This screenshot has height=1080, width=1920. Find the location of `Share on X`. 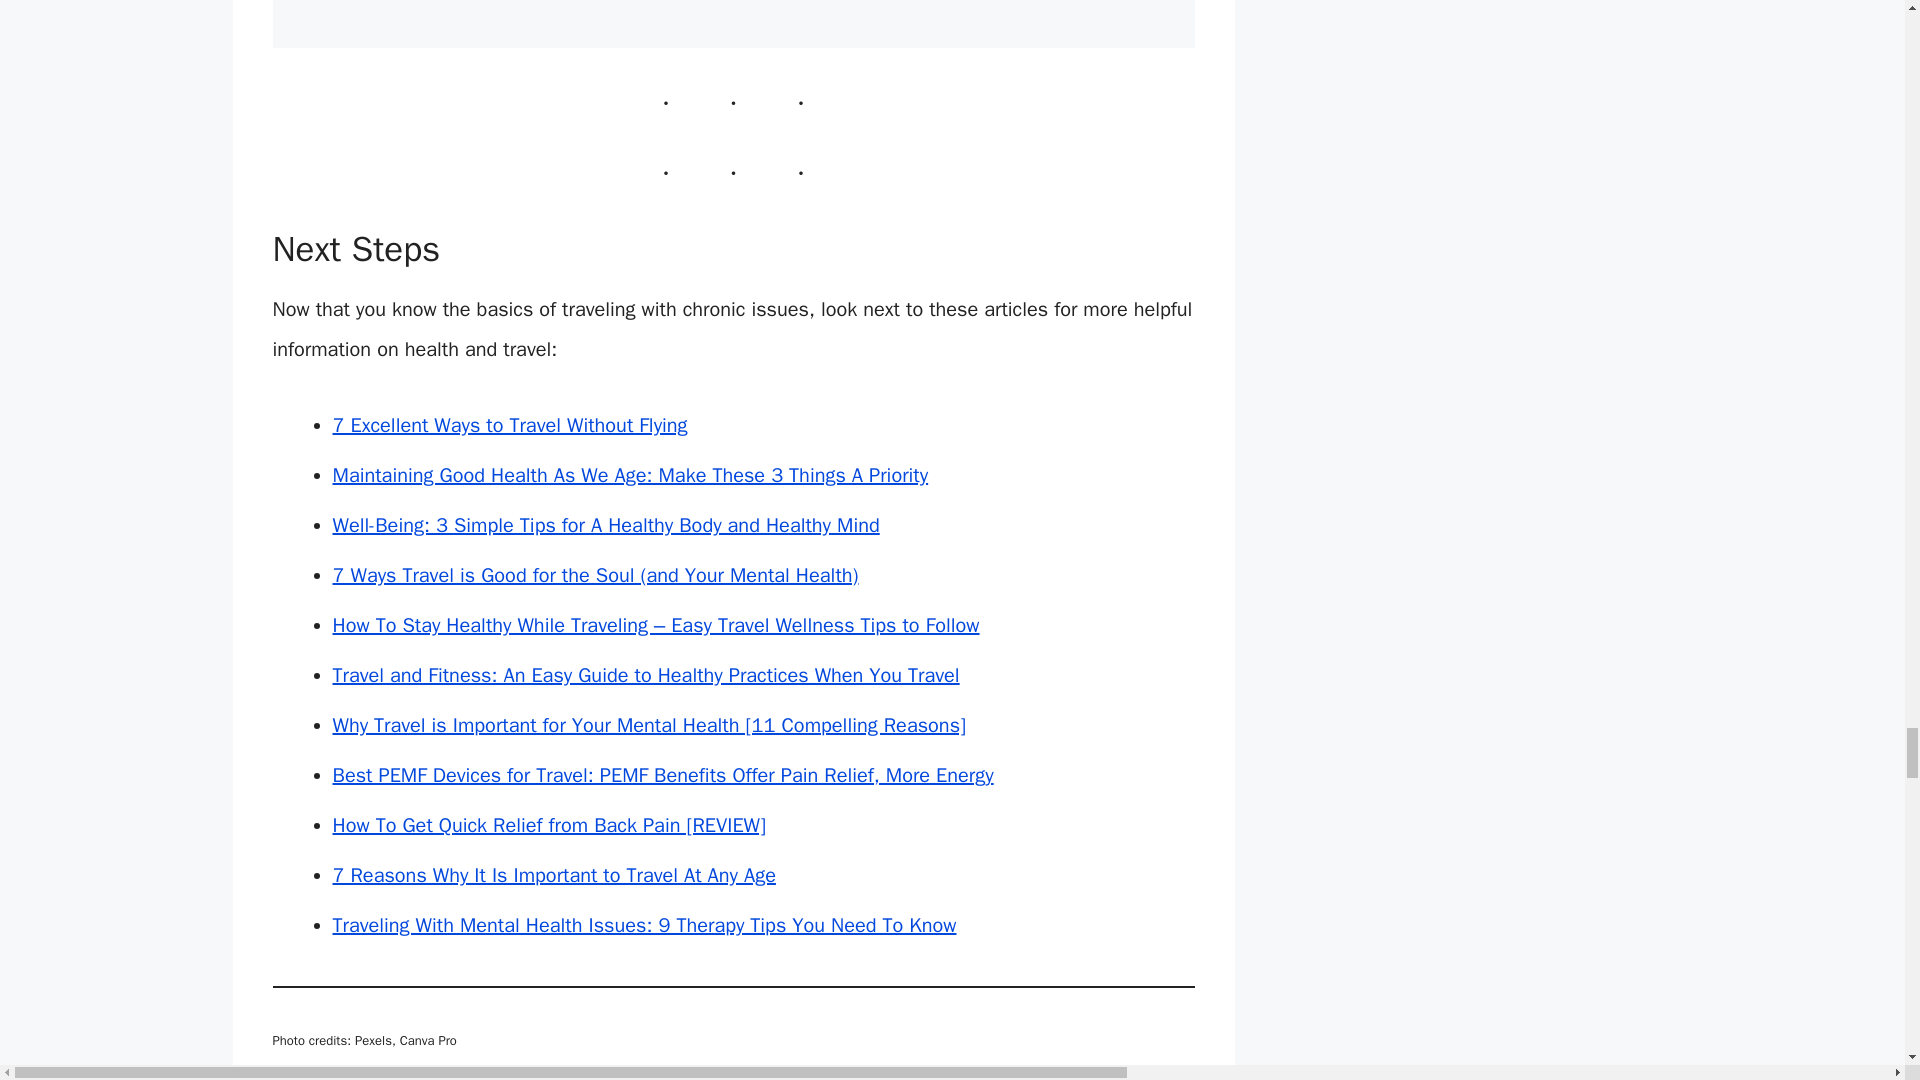

Share on X is located at coordinates (338, 1078).